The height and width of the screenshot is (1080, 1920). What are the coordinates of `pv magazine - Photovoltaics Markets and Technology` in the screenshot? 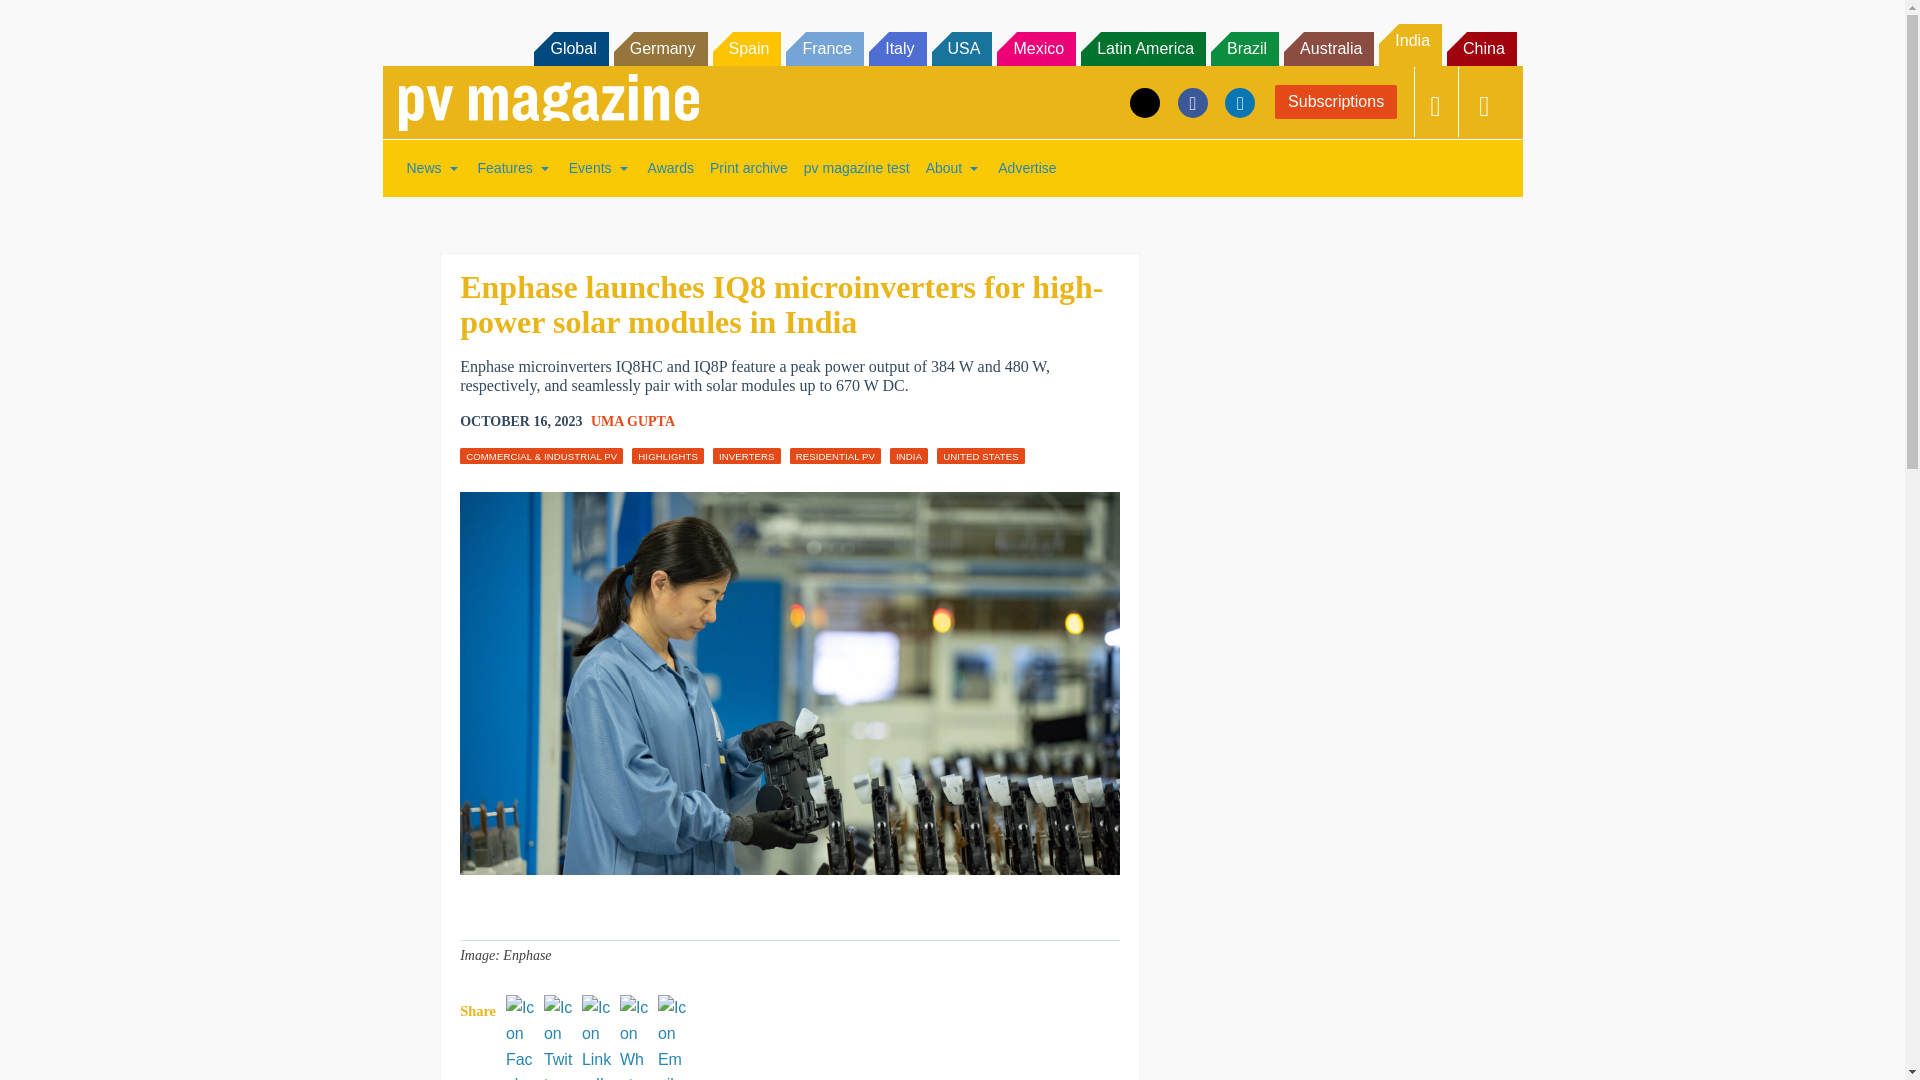 It's located at (548, 102).